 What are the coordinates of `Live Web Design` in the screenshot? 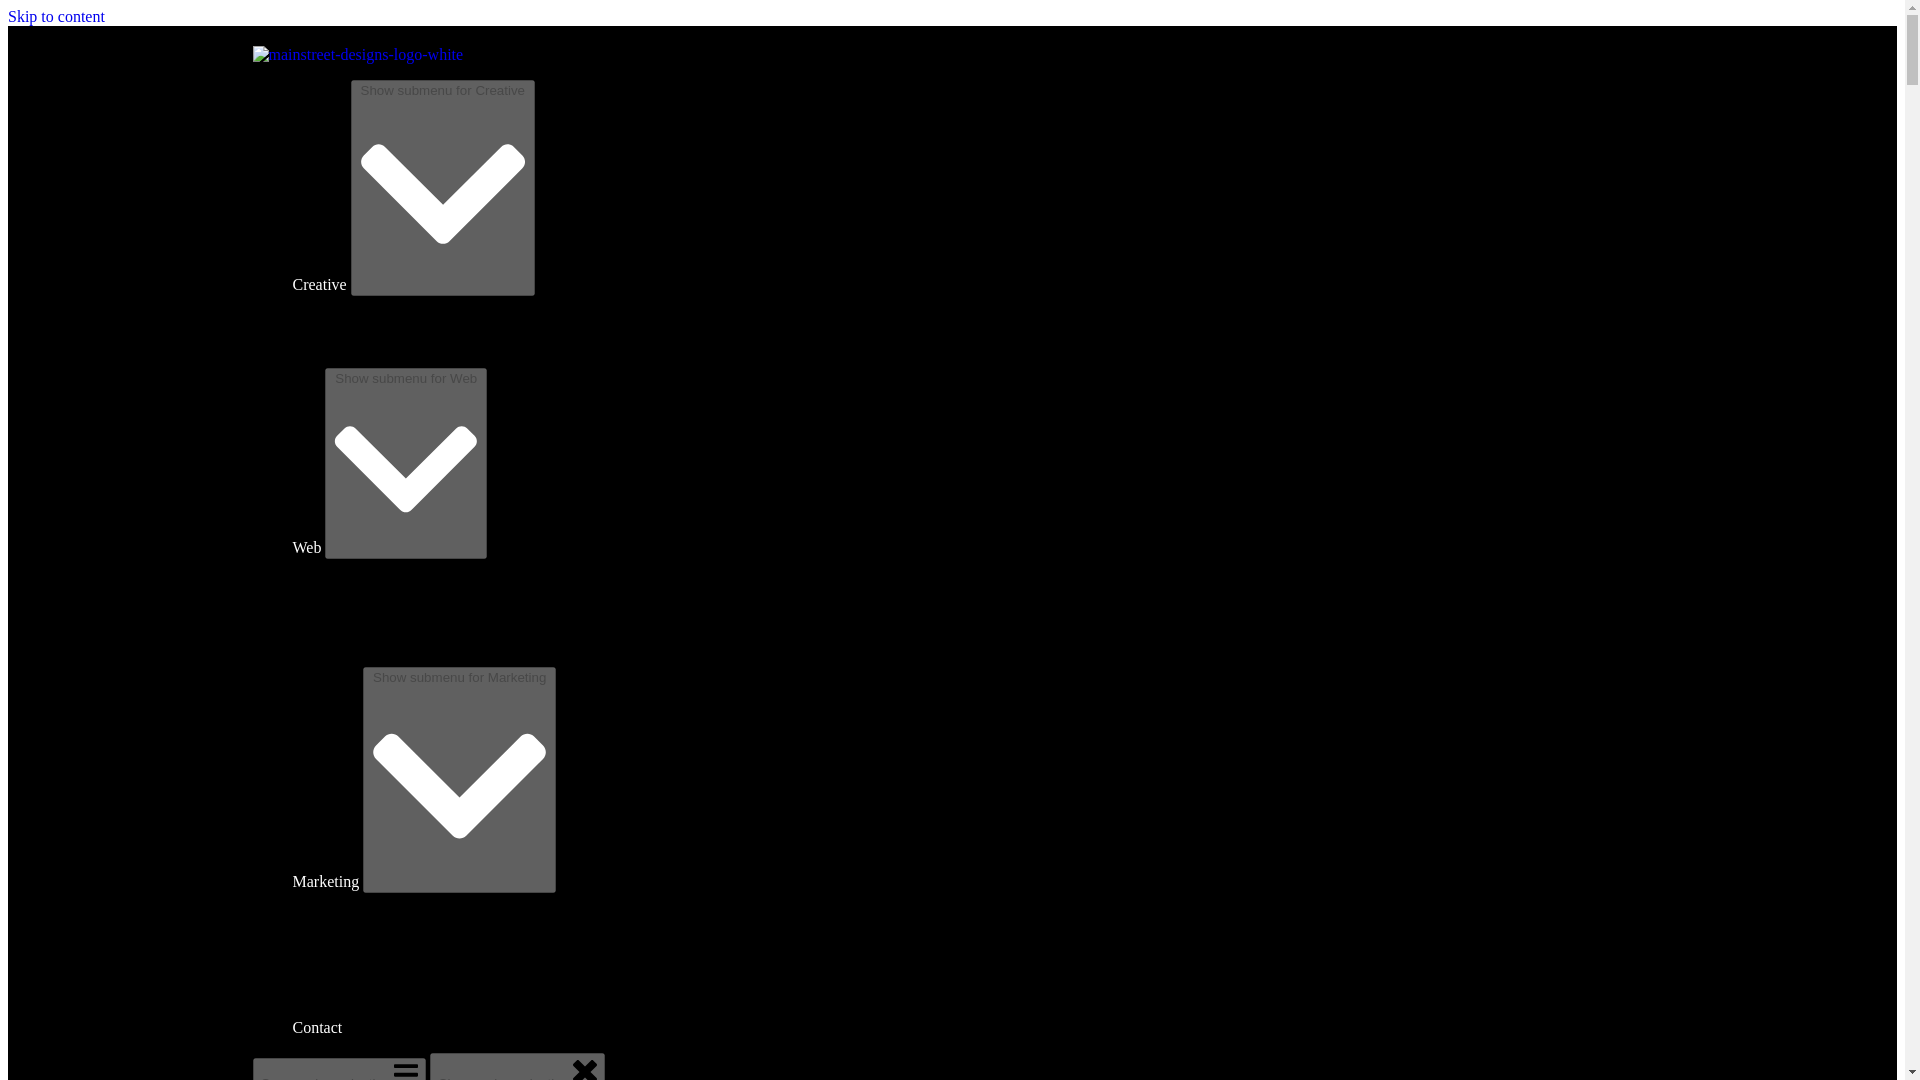 It's located at (388, 639).